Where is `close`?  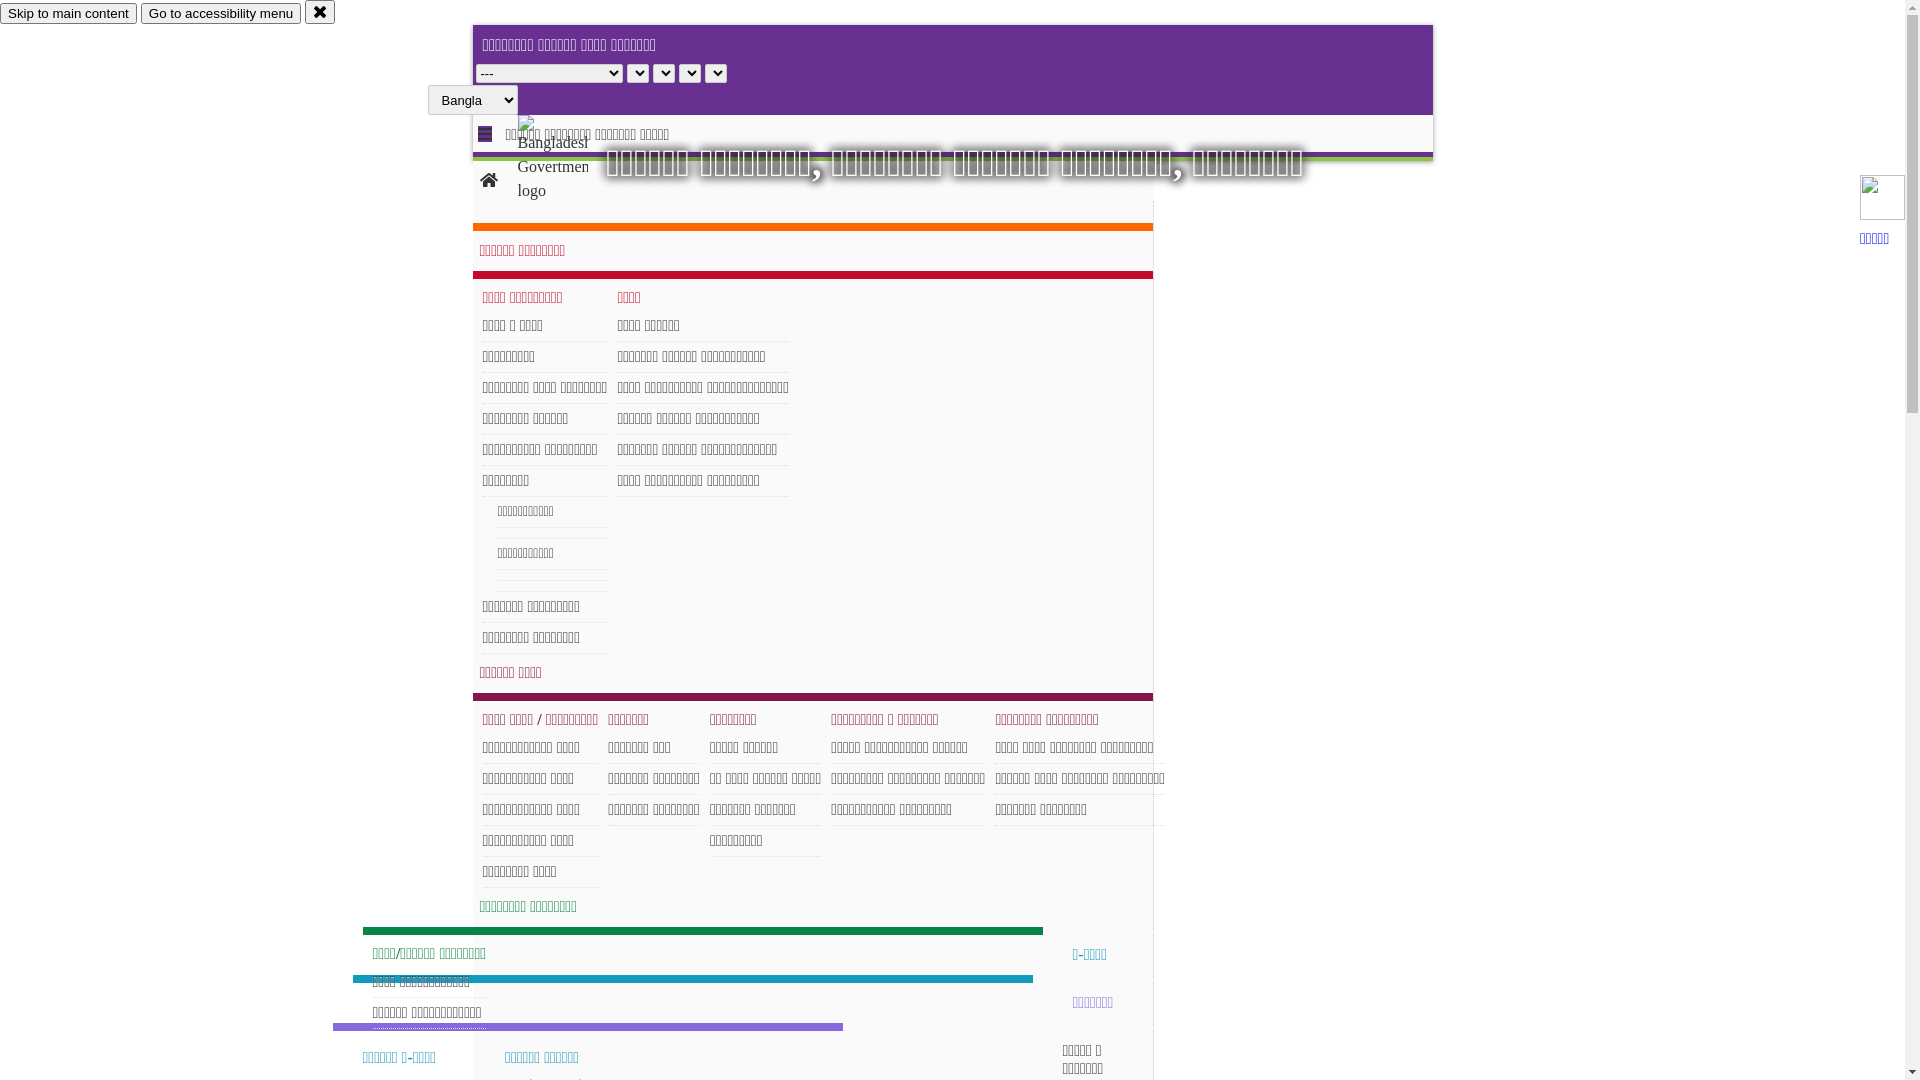
close is located at coordinates (320, 12).